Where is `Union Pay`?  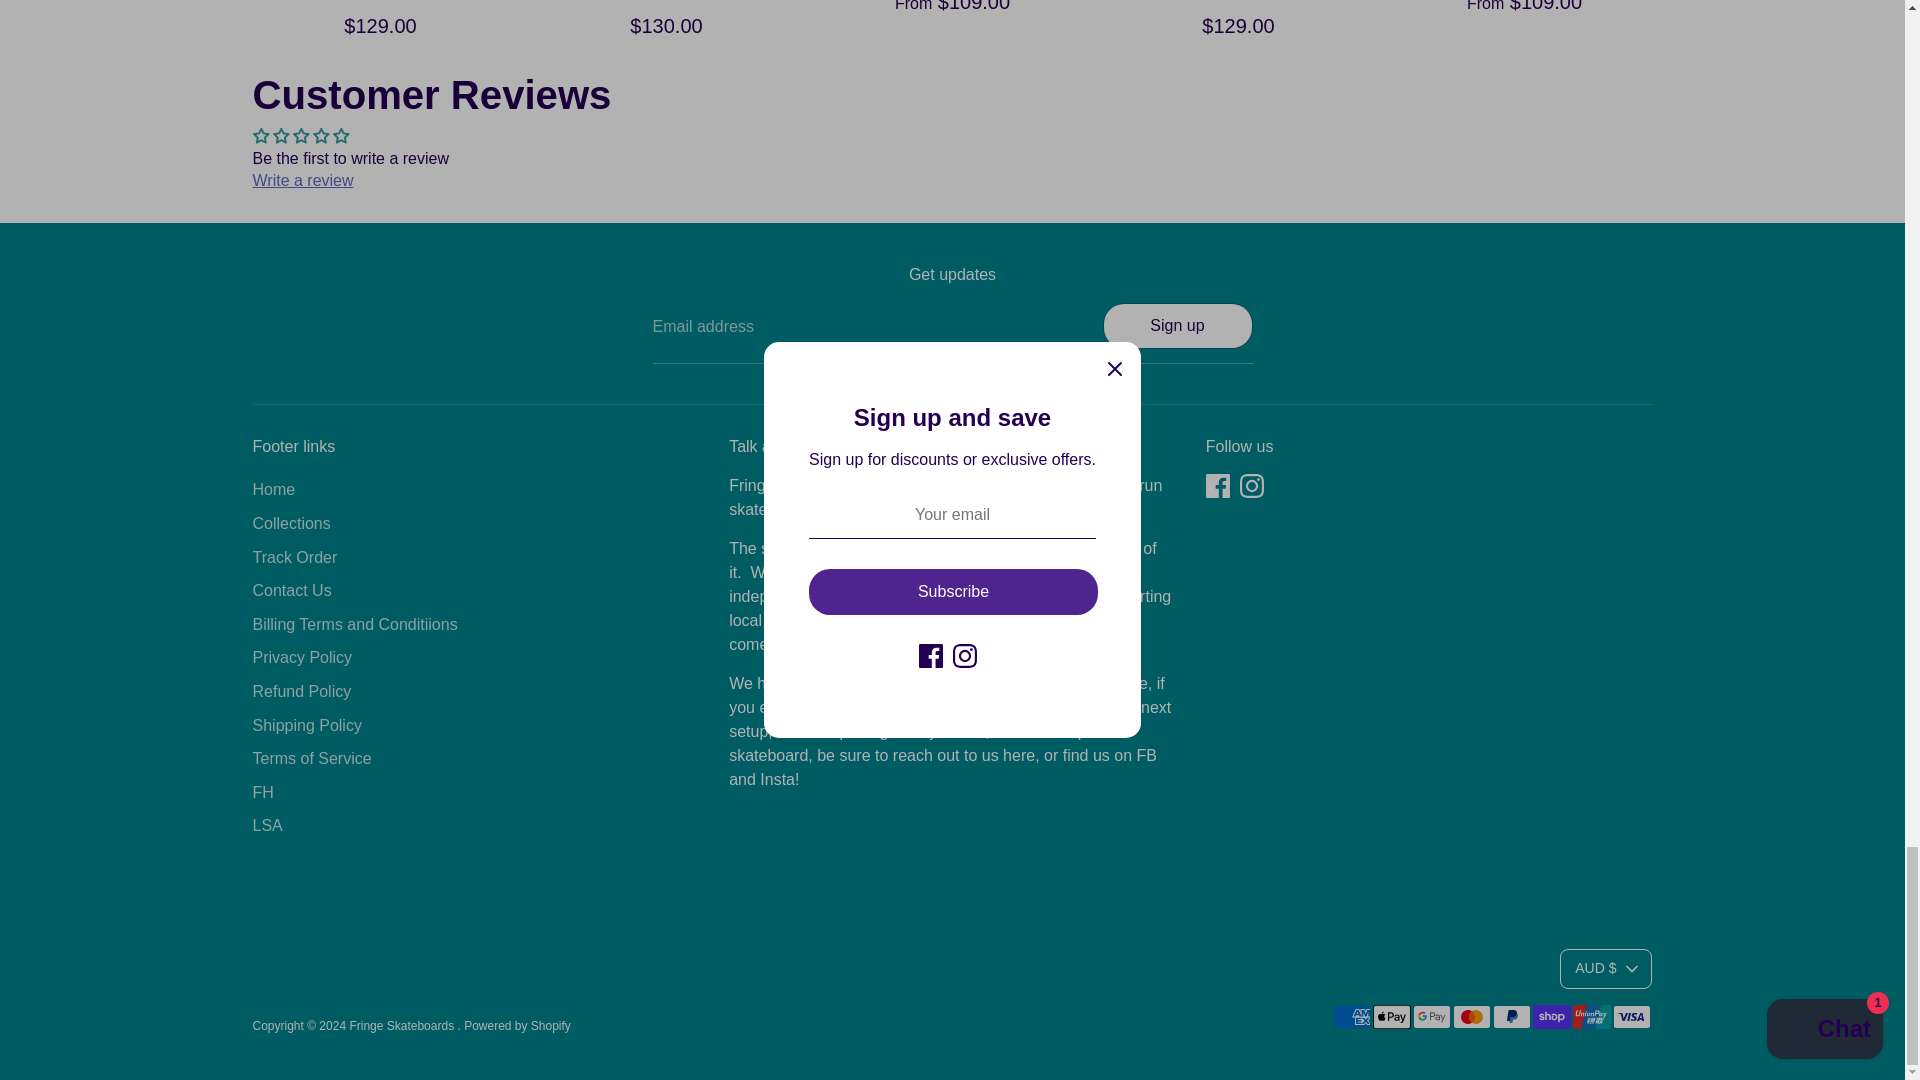 Union Pay is located at coordinates (1591, 1017).